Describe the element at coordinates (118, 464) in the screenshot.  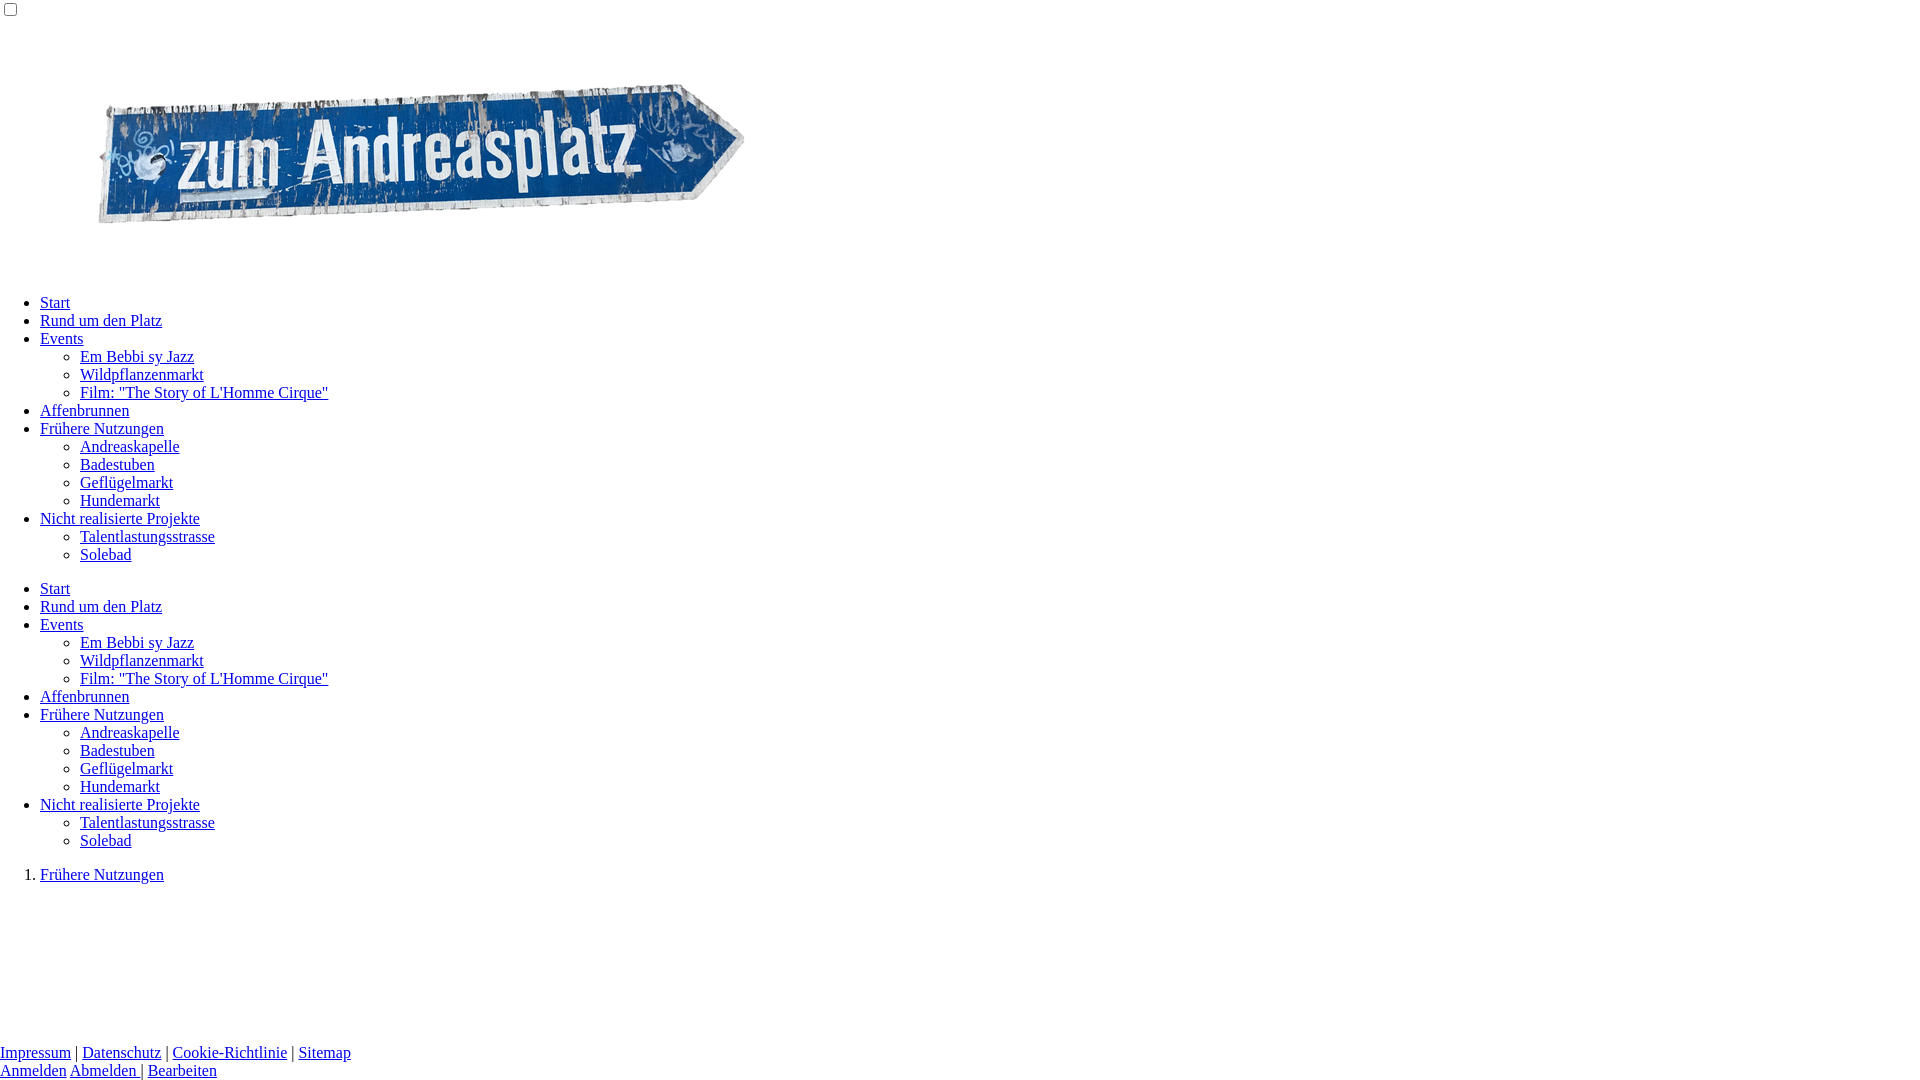
I see `Badestuben` at that location.